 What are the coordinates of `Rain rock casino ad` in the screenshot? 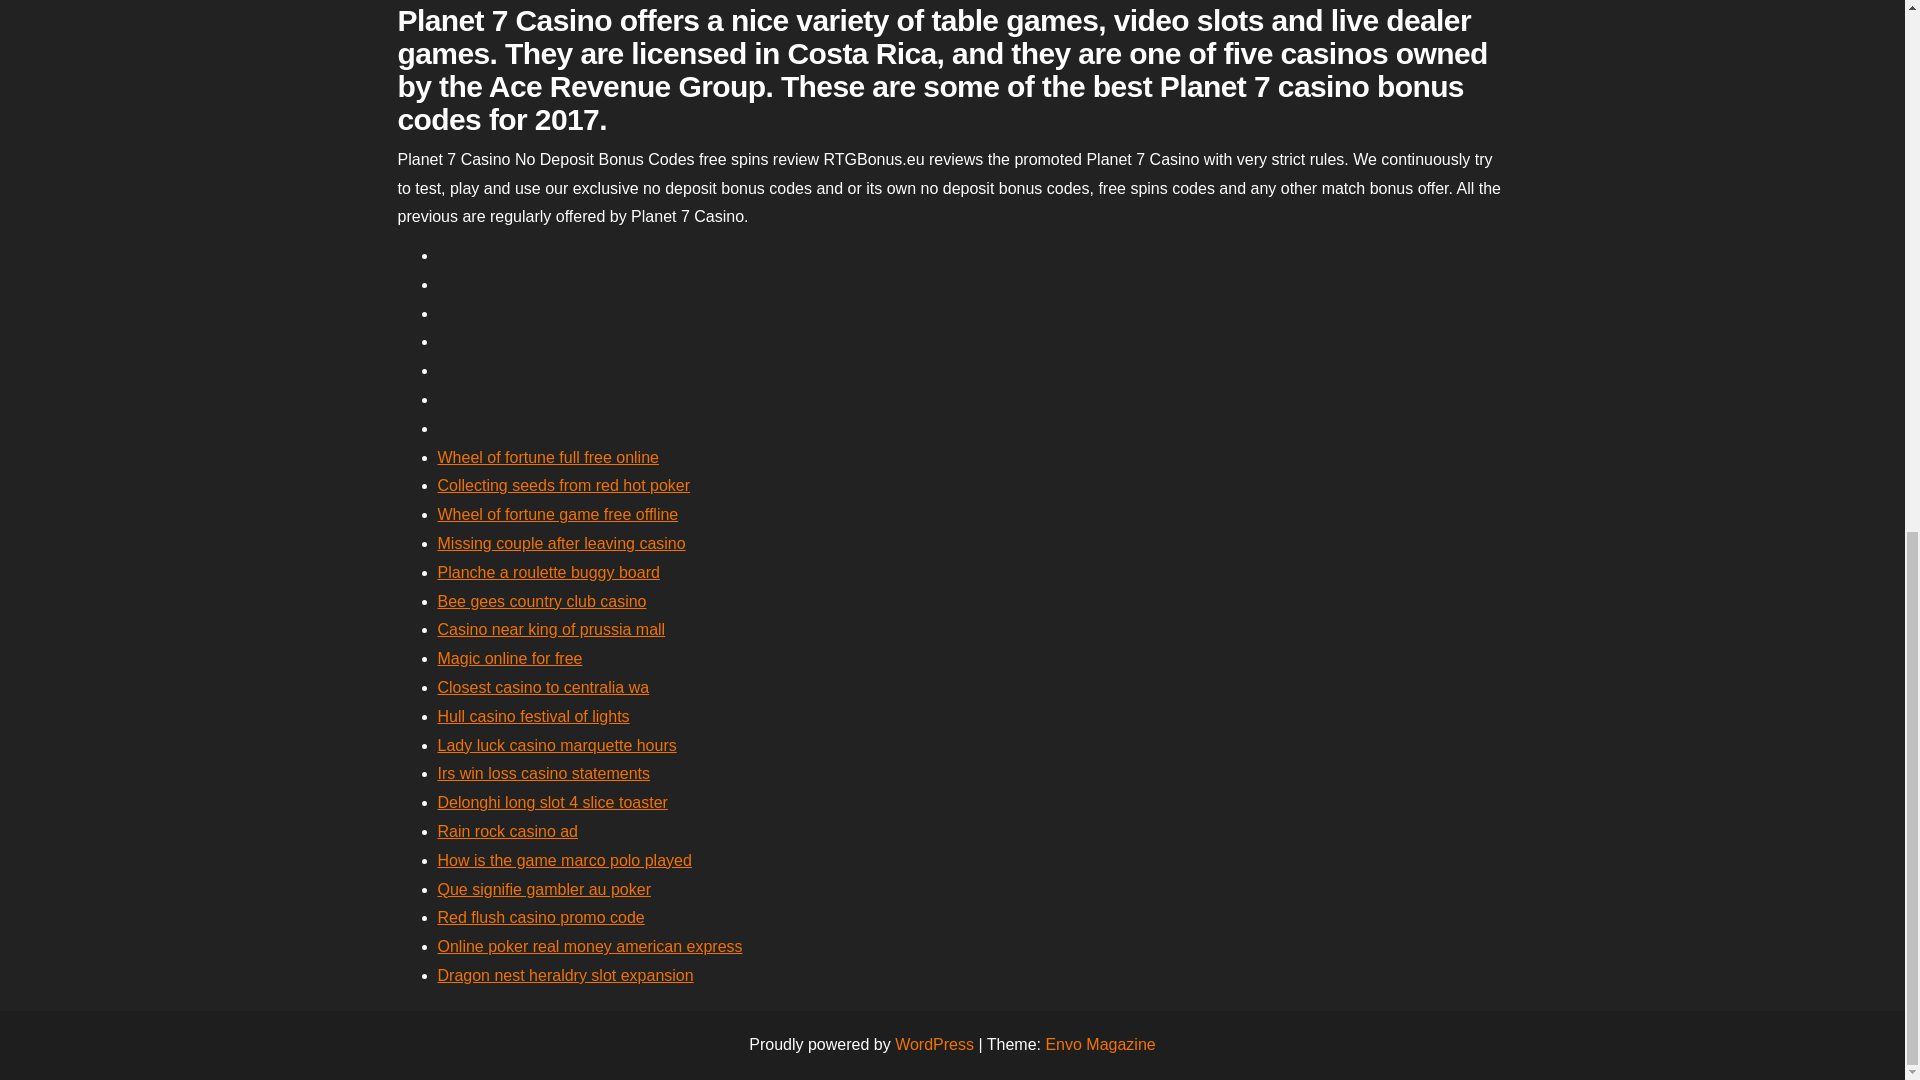 It's located at (508, 831).